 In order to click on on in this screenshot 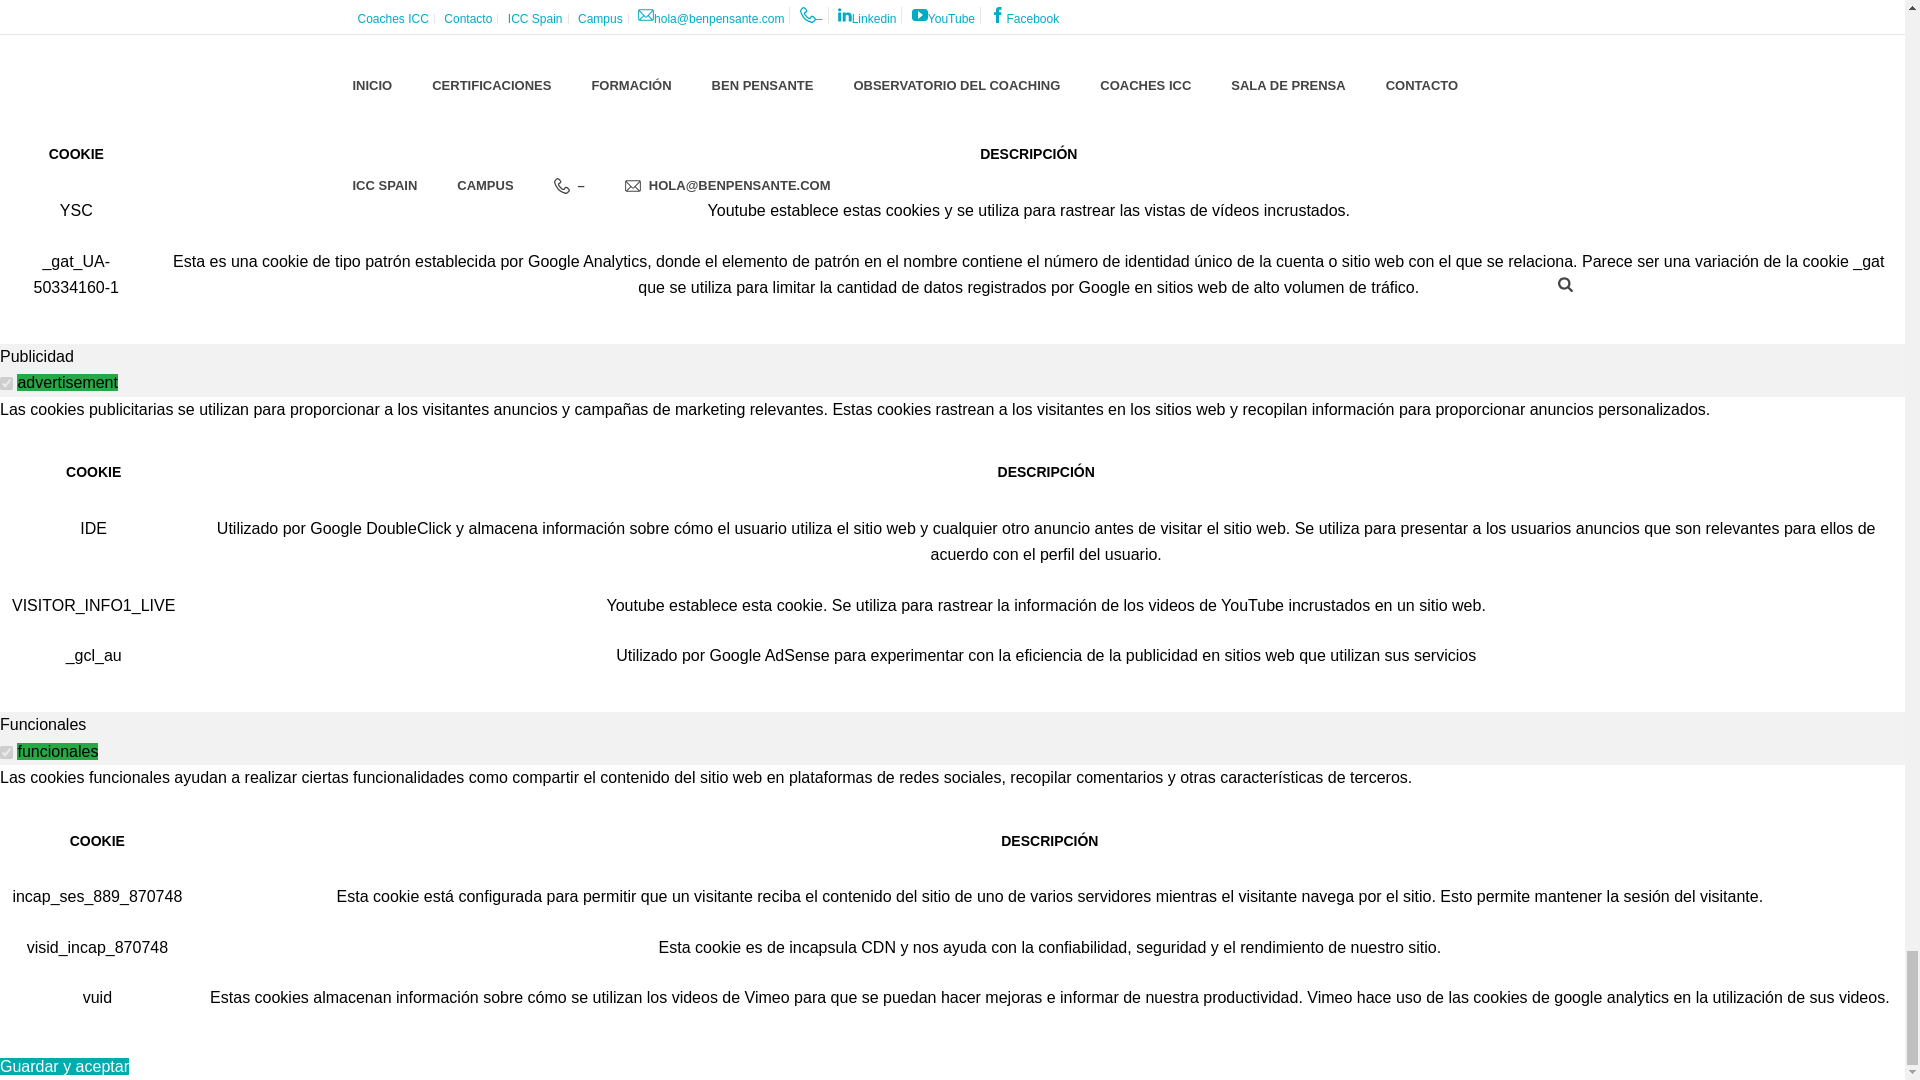, I will do `click(6, 752)`.